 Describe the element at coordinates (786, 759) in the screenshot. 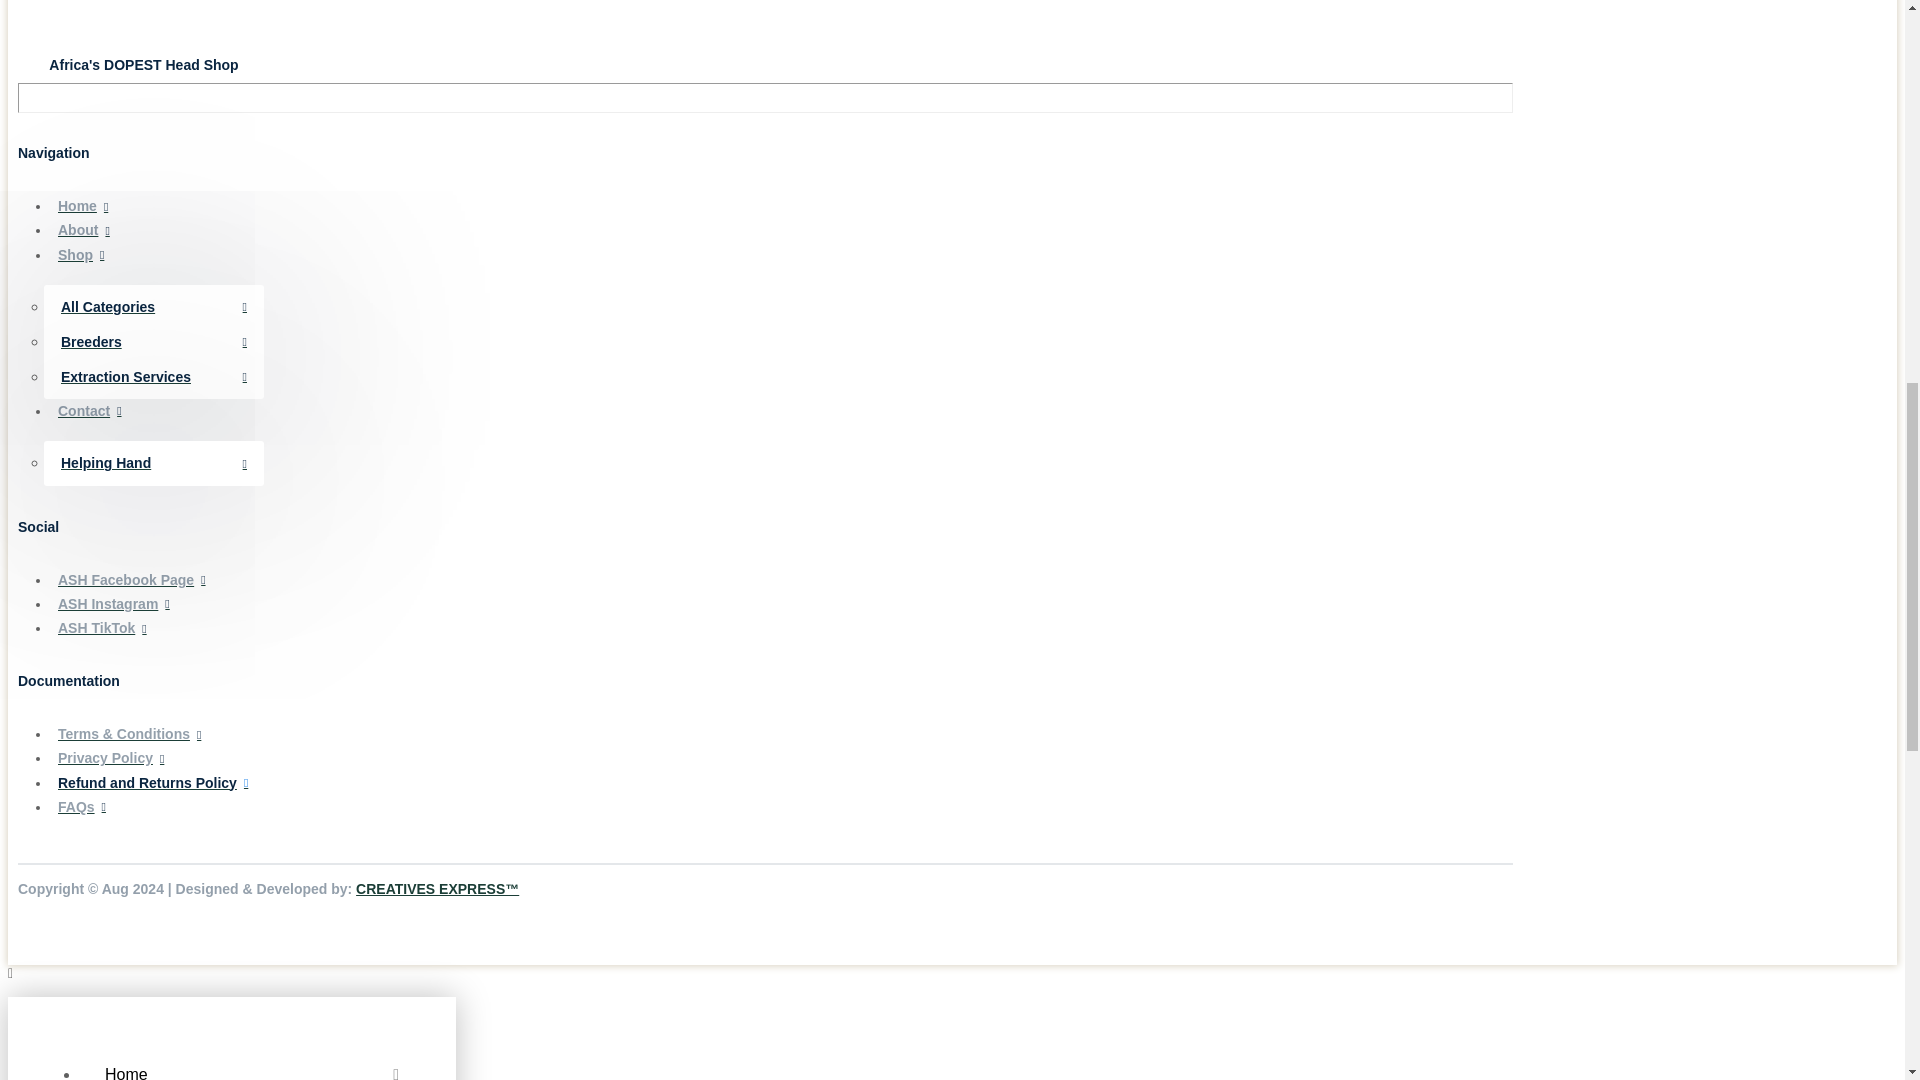

I see `Privacy Policy` at that location.